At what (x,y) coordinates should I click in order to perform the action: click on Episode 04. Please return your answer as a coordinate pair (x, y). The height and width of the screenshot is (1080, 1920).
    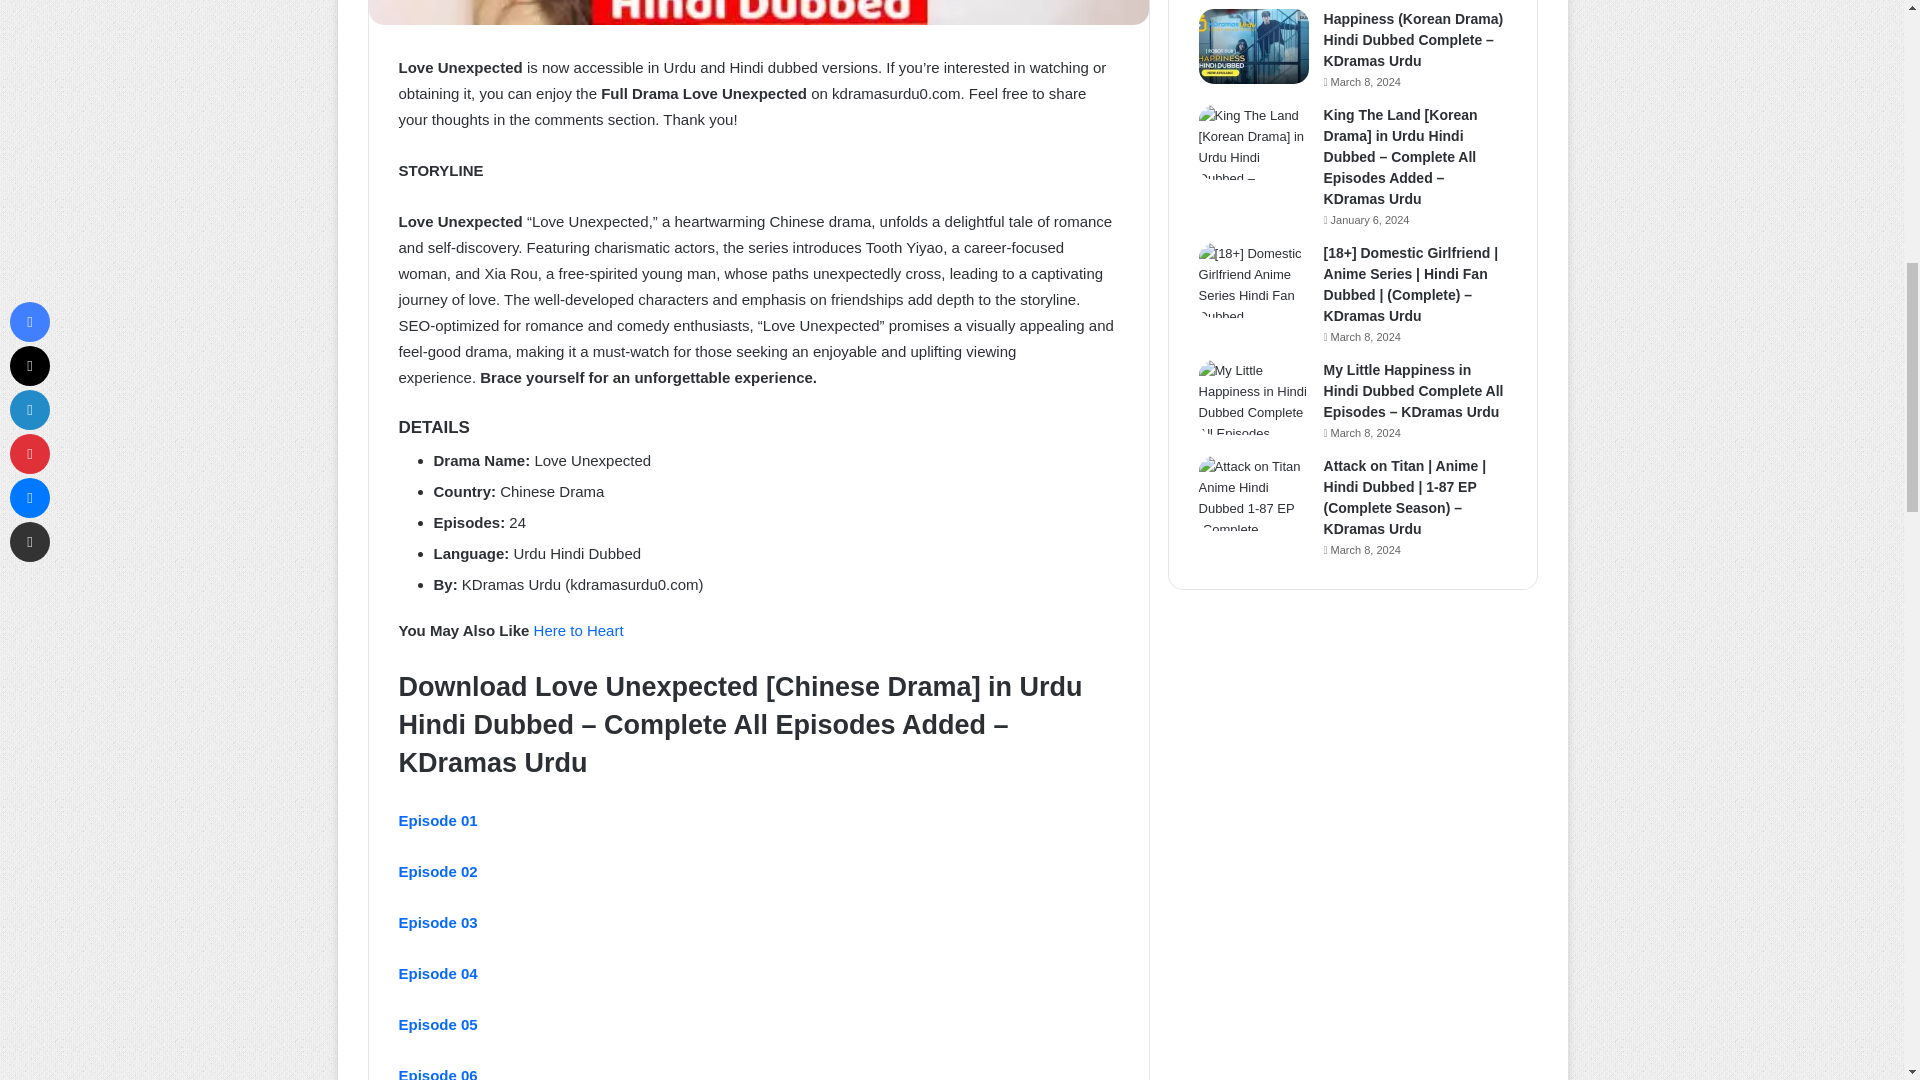
    Looking at the image, I should click on (436, 973).